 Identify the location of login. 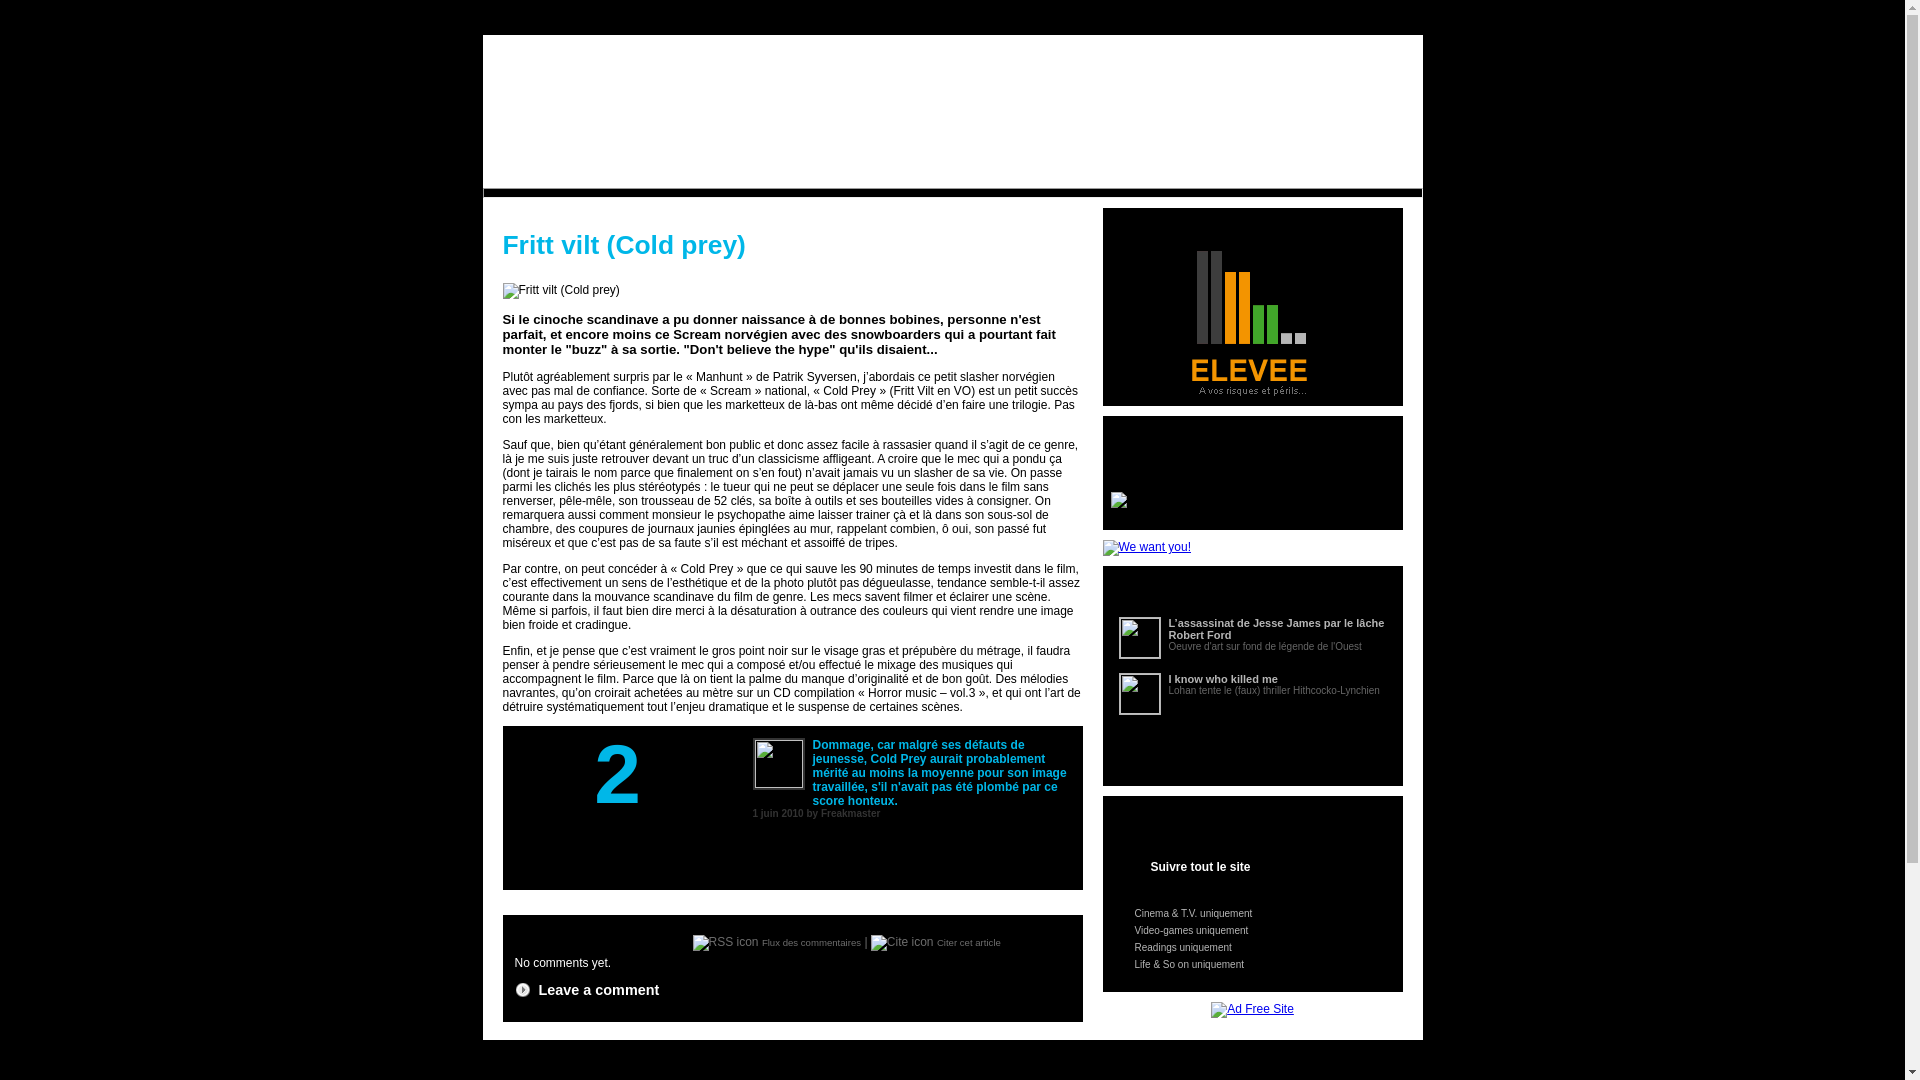
(1427, 17).